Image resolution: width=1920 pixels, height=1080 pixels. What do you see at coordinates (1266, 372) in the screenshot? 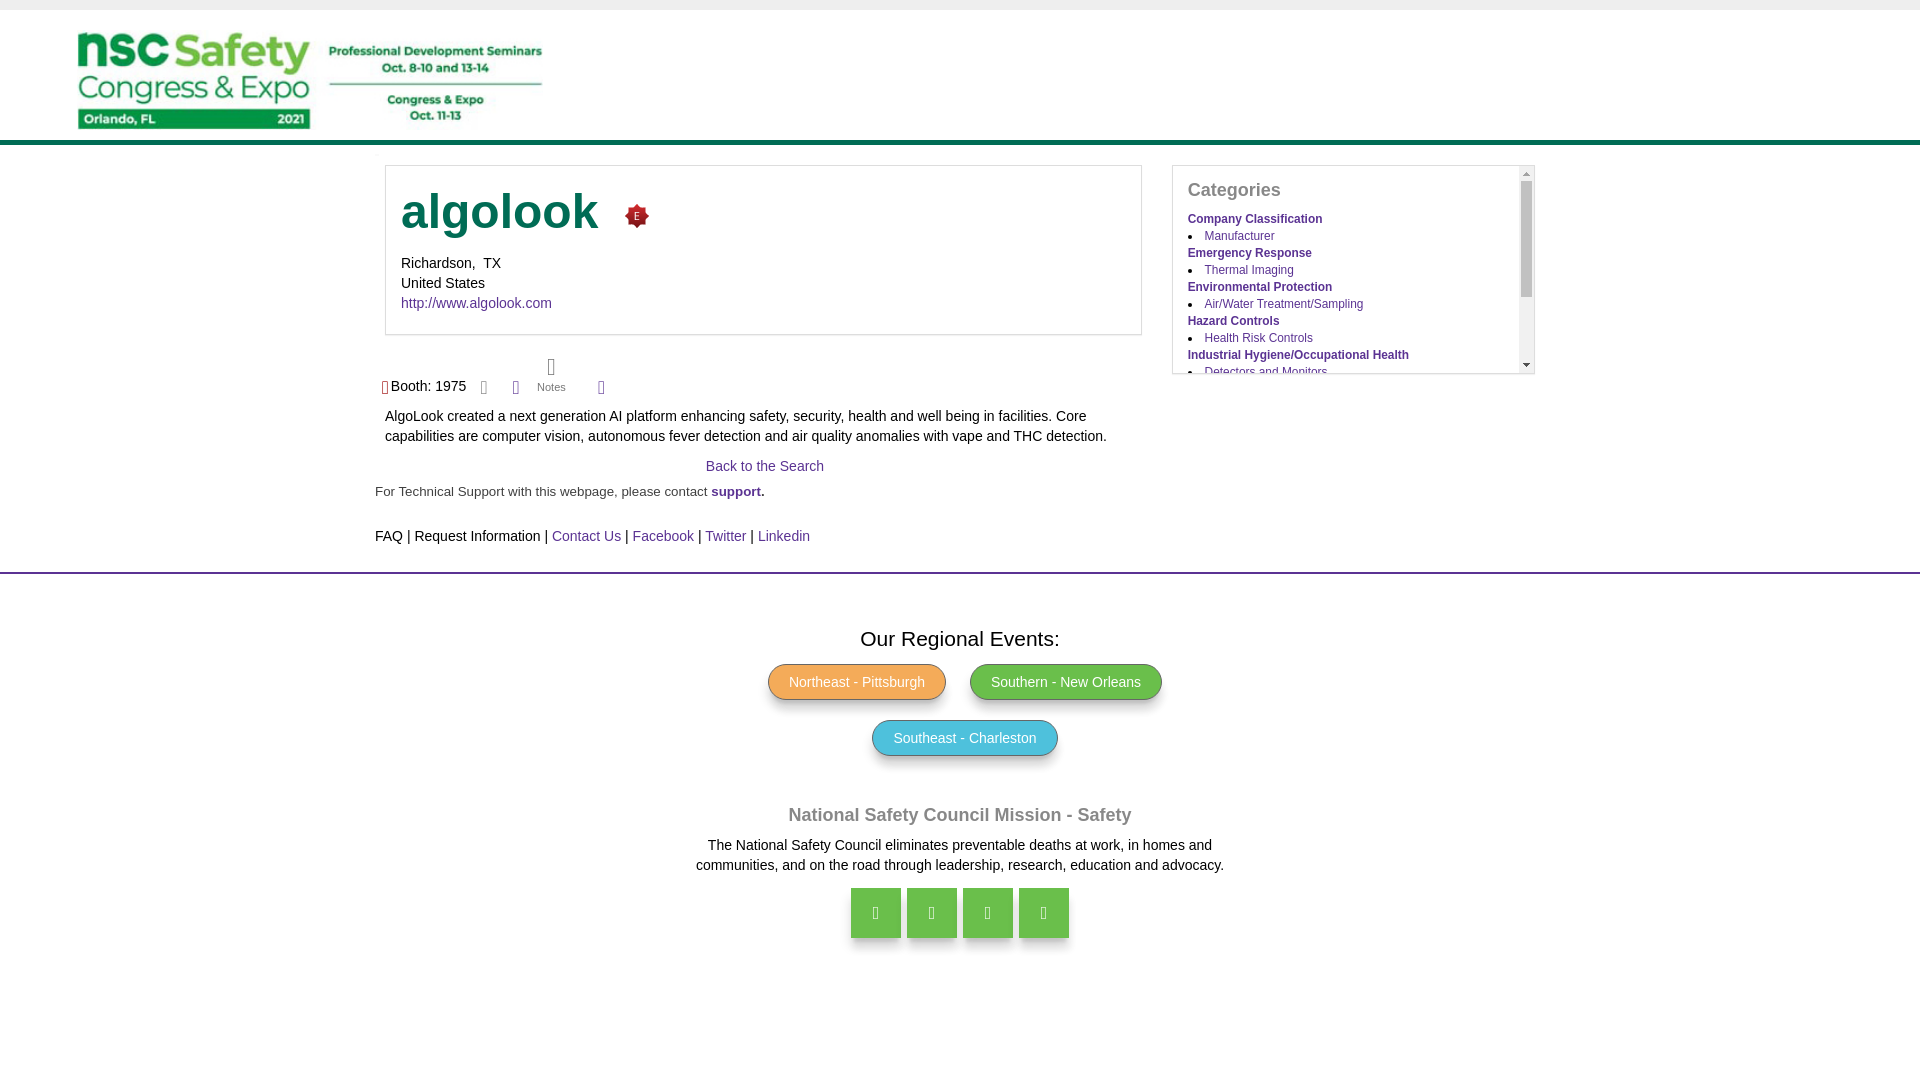
I see `Detectors and Monitors` at bounding box center [1266, 372].